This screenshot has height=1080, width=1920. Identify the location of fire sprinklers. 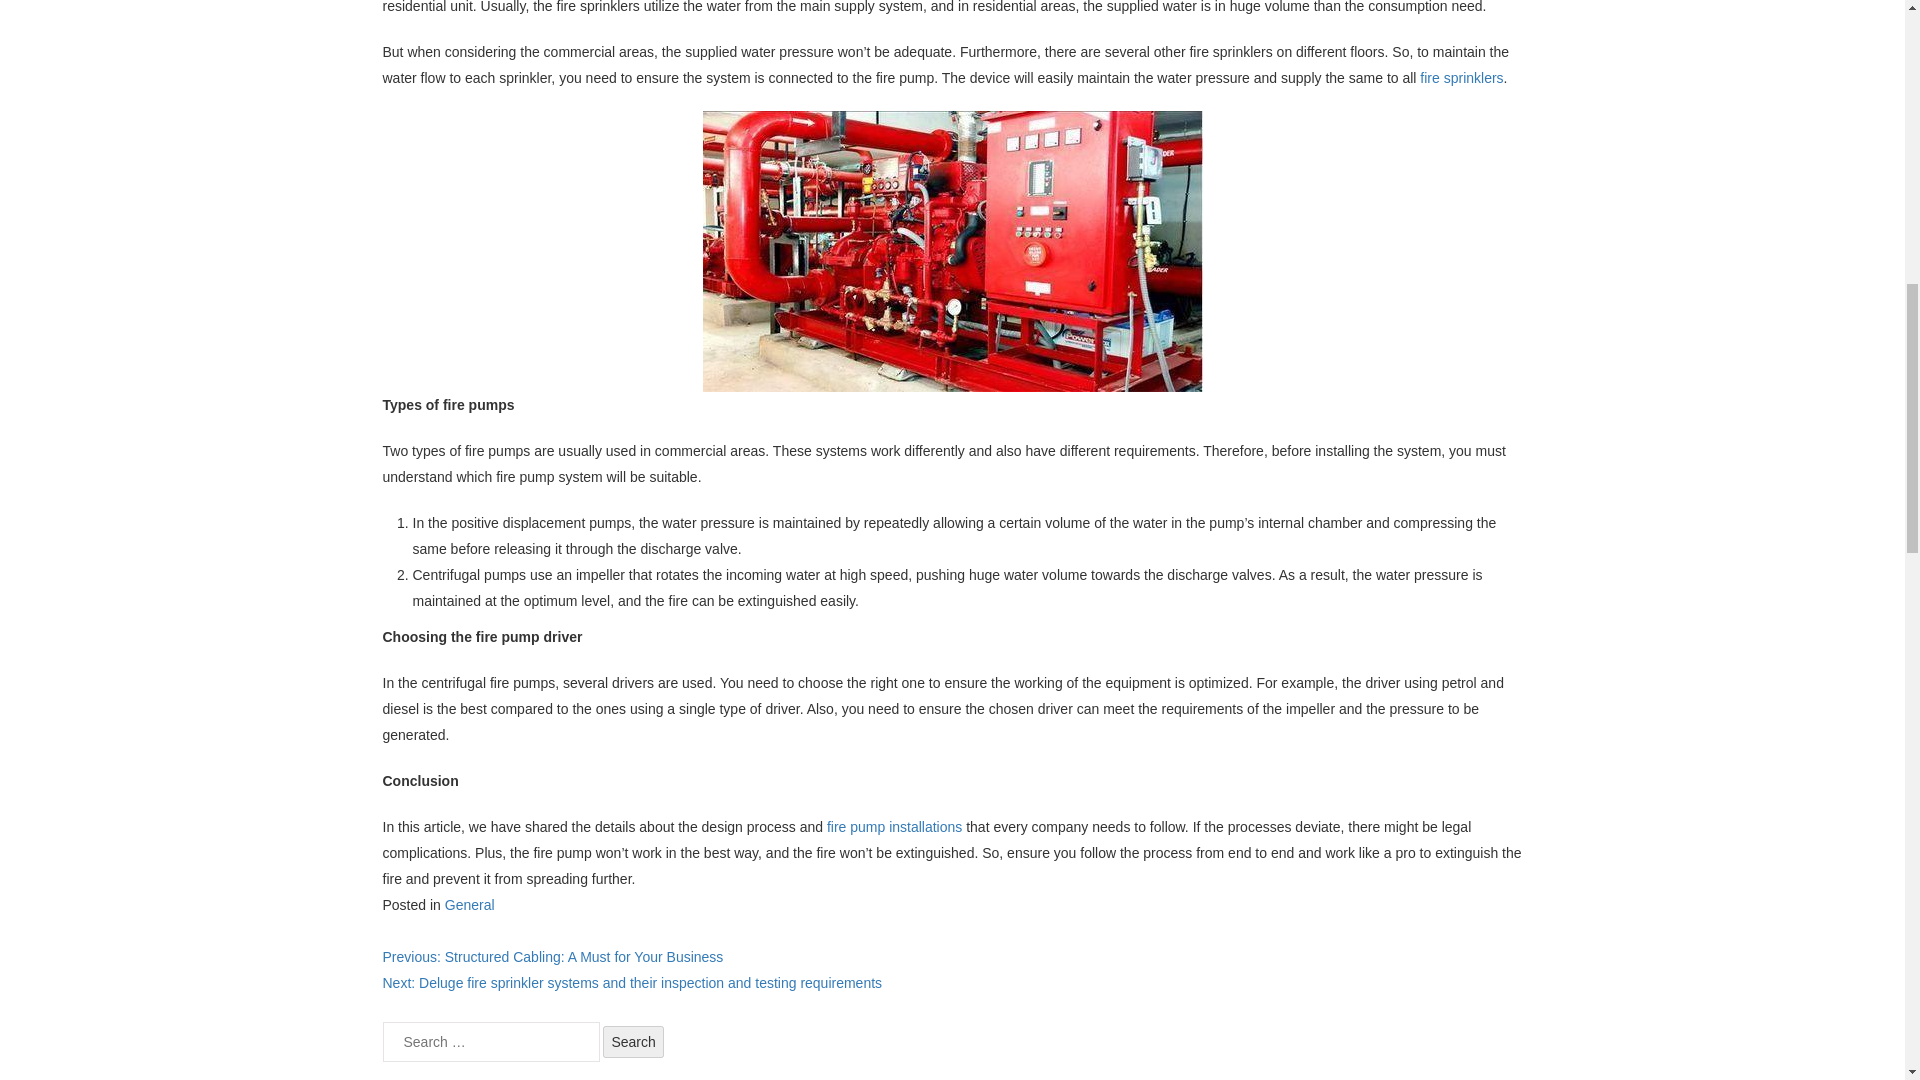
(1462, 78).